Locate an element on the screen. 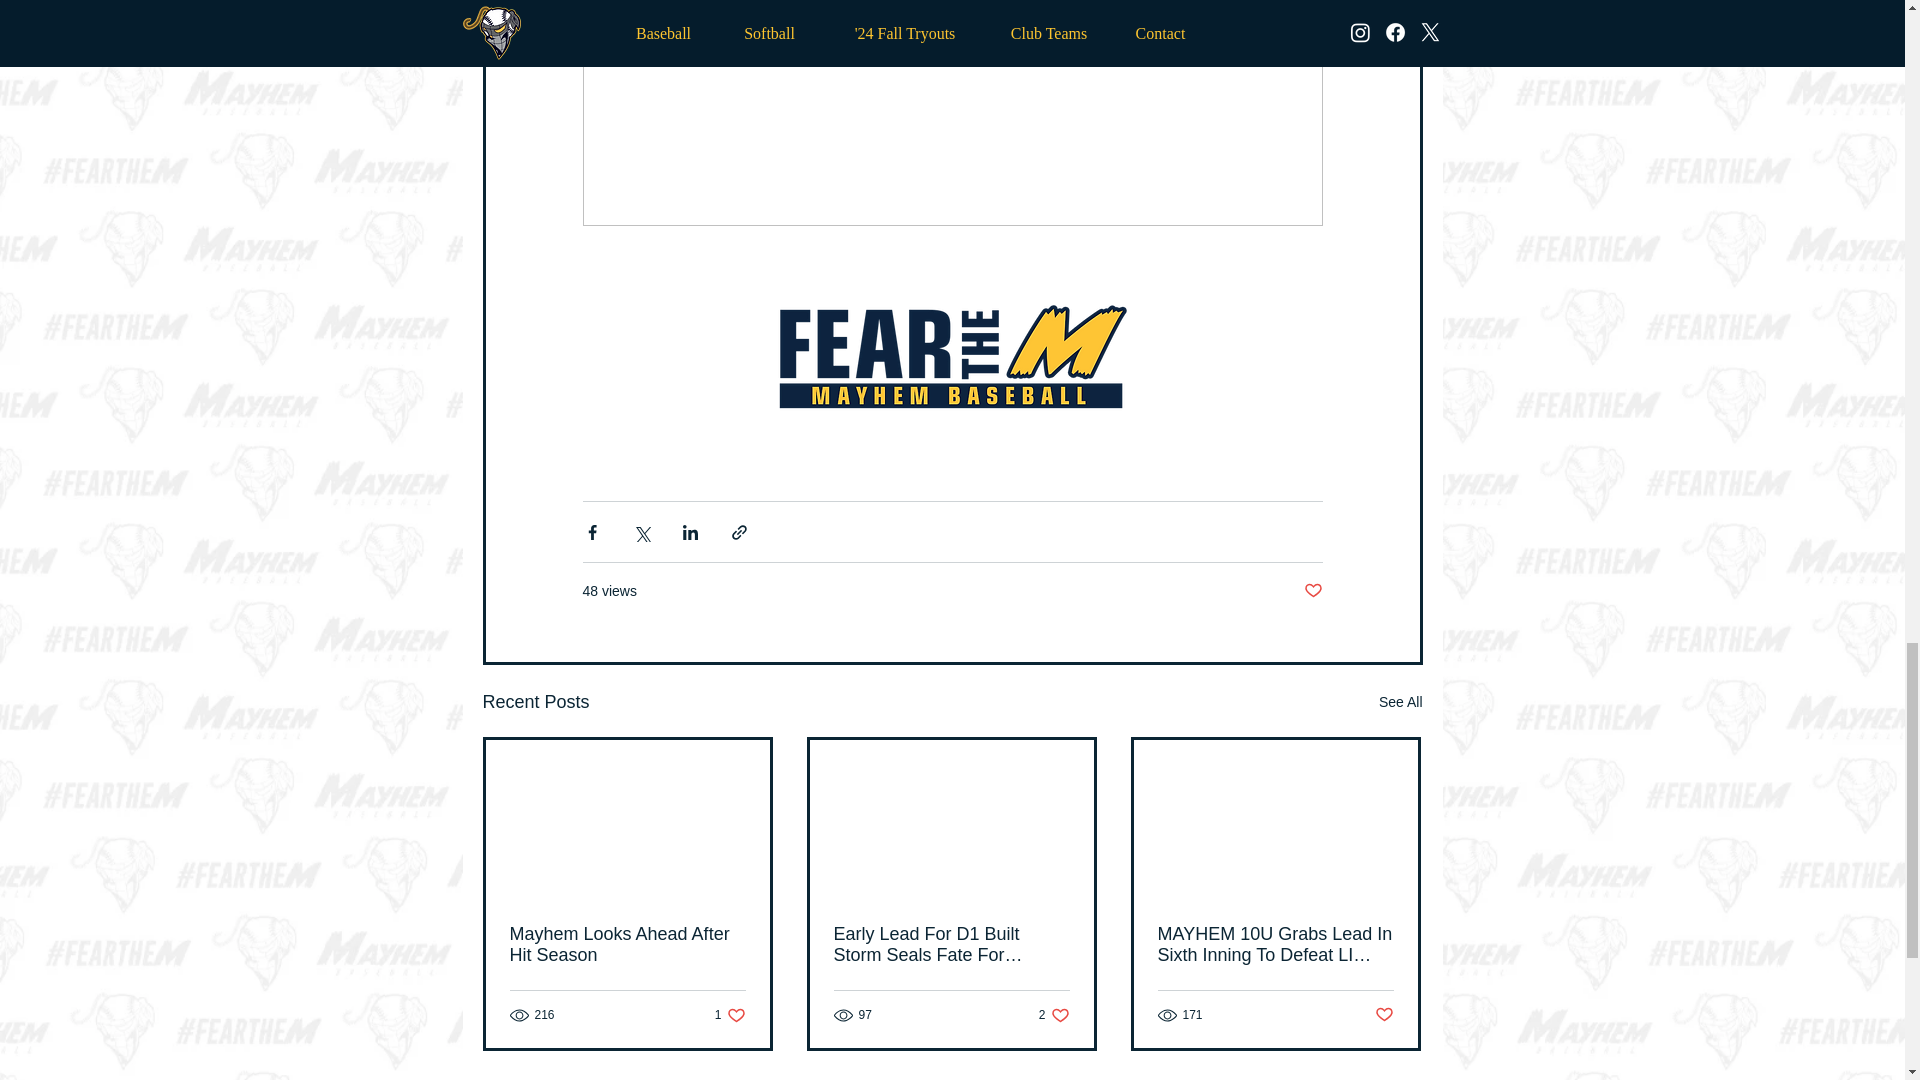 The image size is (1920, 1080). Post not marked as liked is located at coordinates (1054, 1014).